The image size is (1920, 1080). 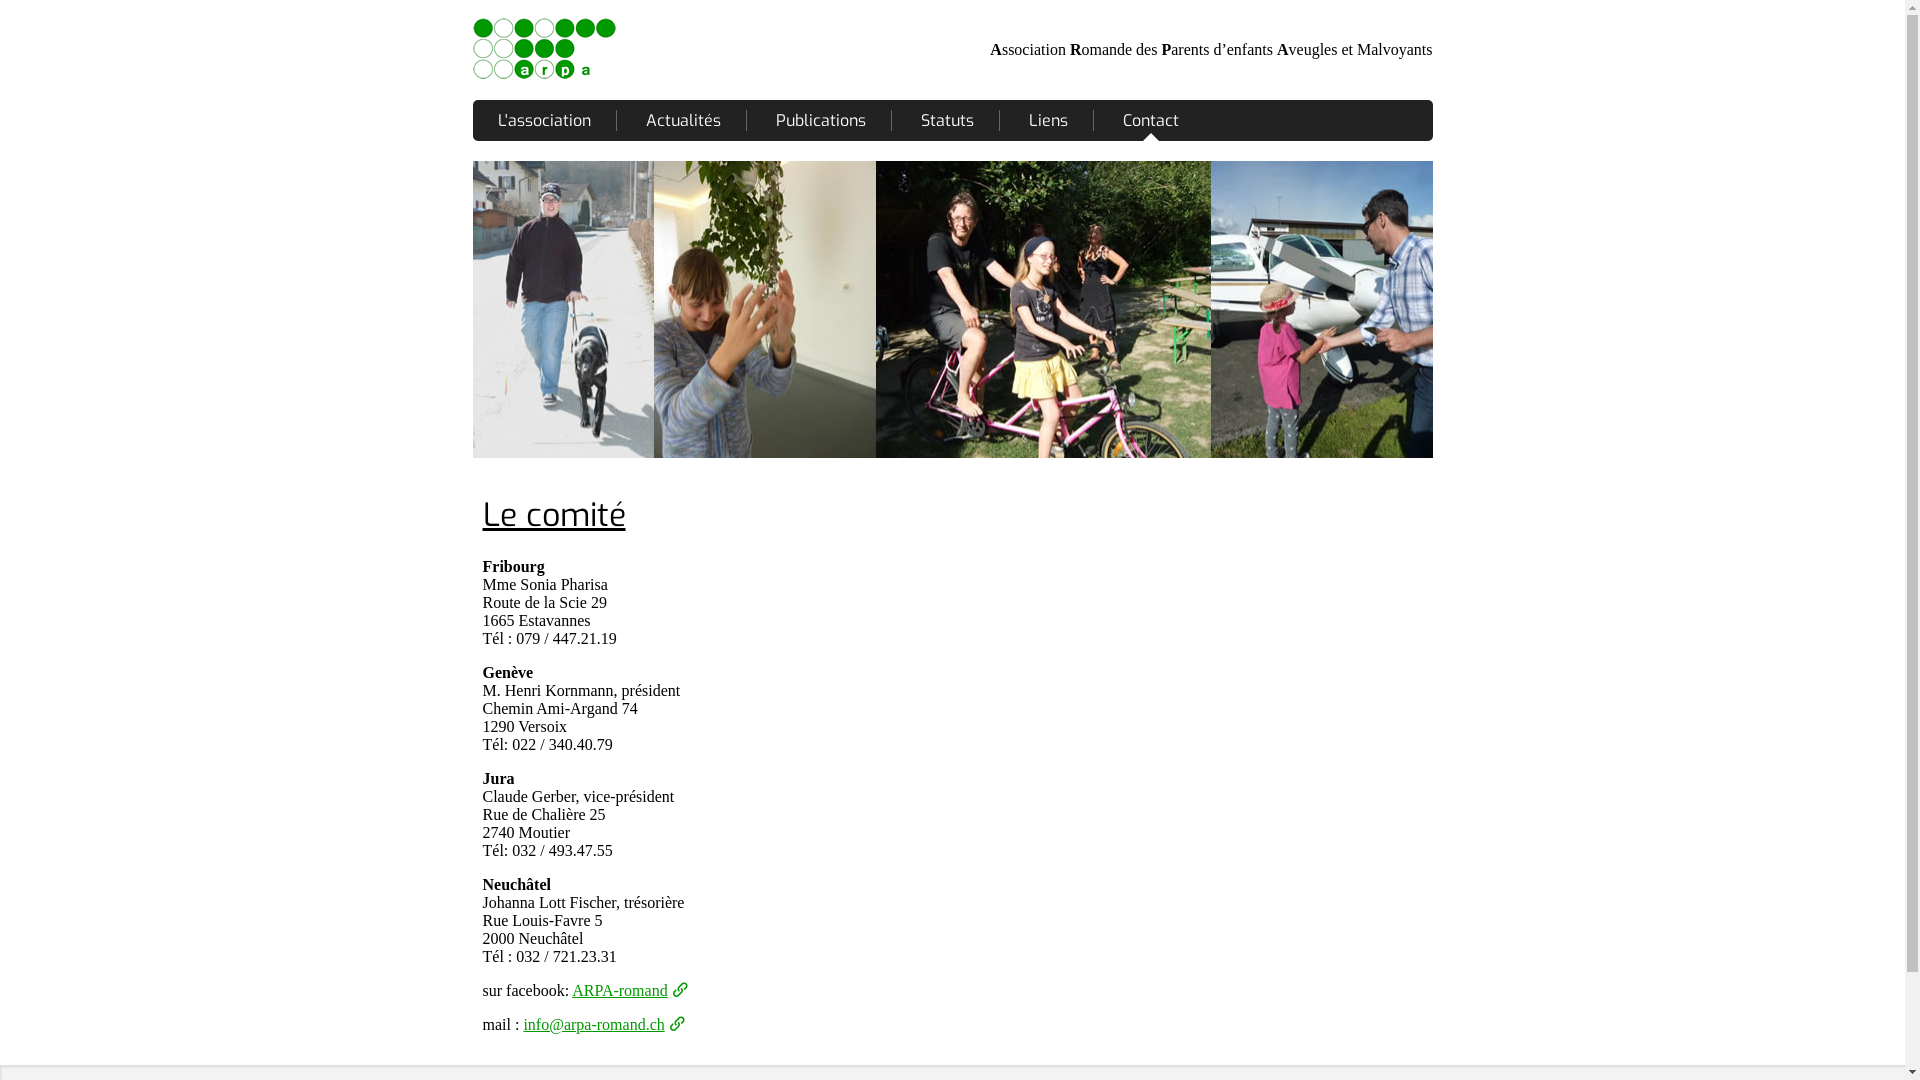 What do you see at coordinates (603, 1024) in the screenshot?
I see `info@arpa-romand.ch` at bounding box center [603, 1024].